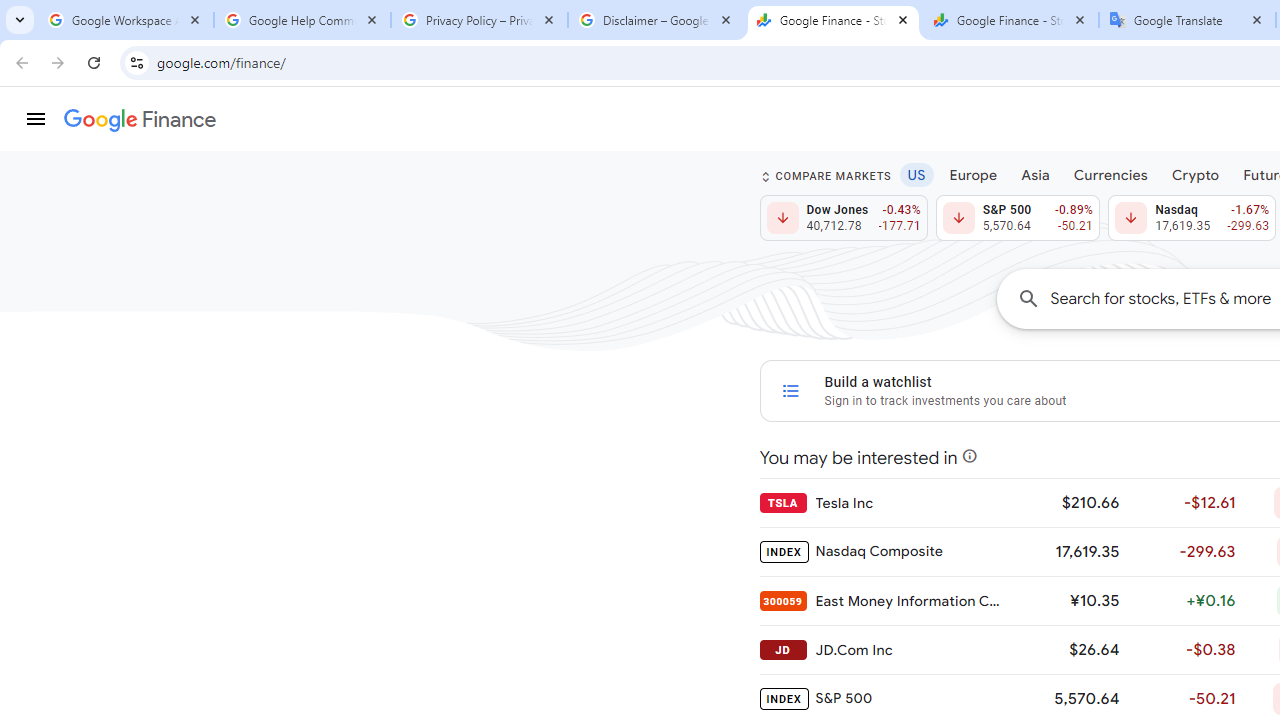  What do you see at coordinates (826, 176) in the screenshot?
I see `COMPARE MARKETS` at bounding box center [826, 176].